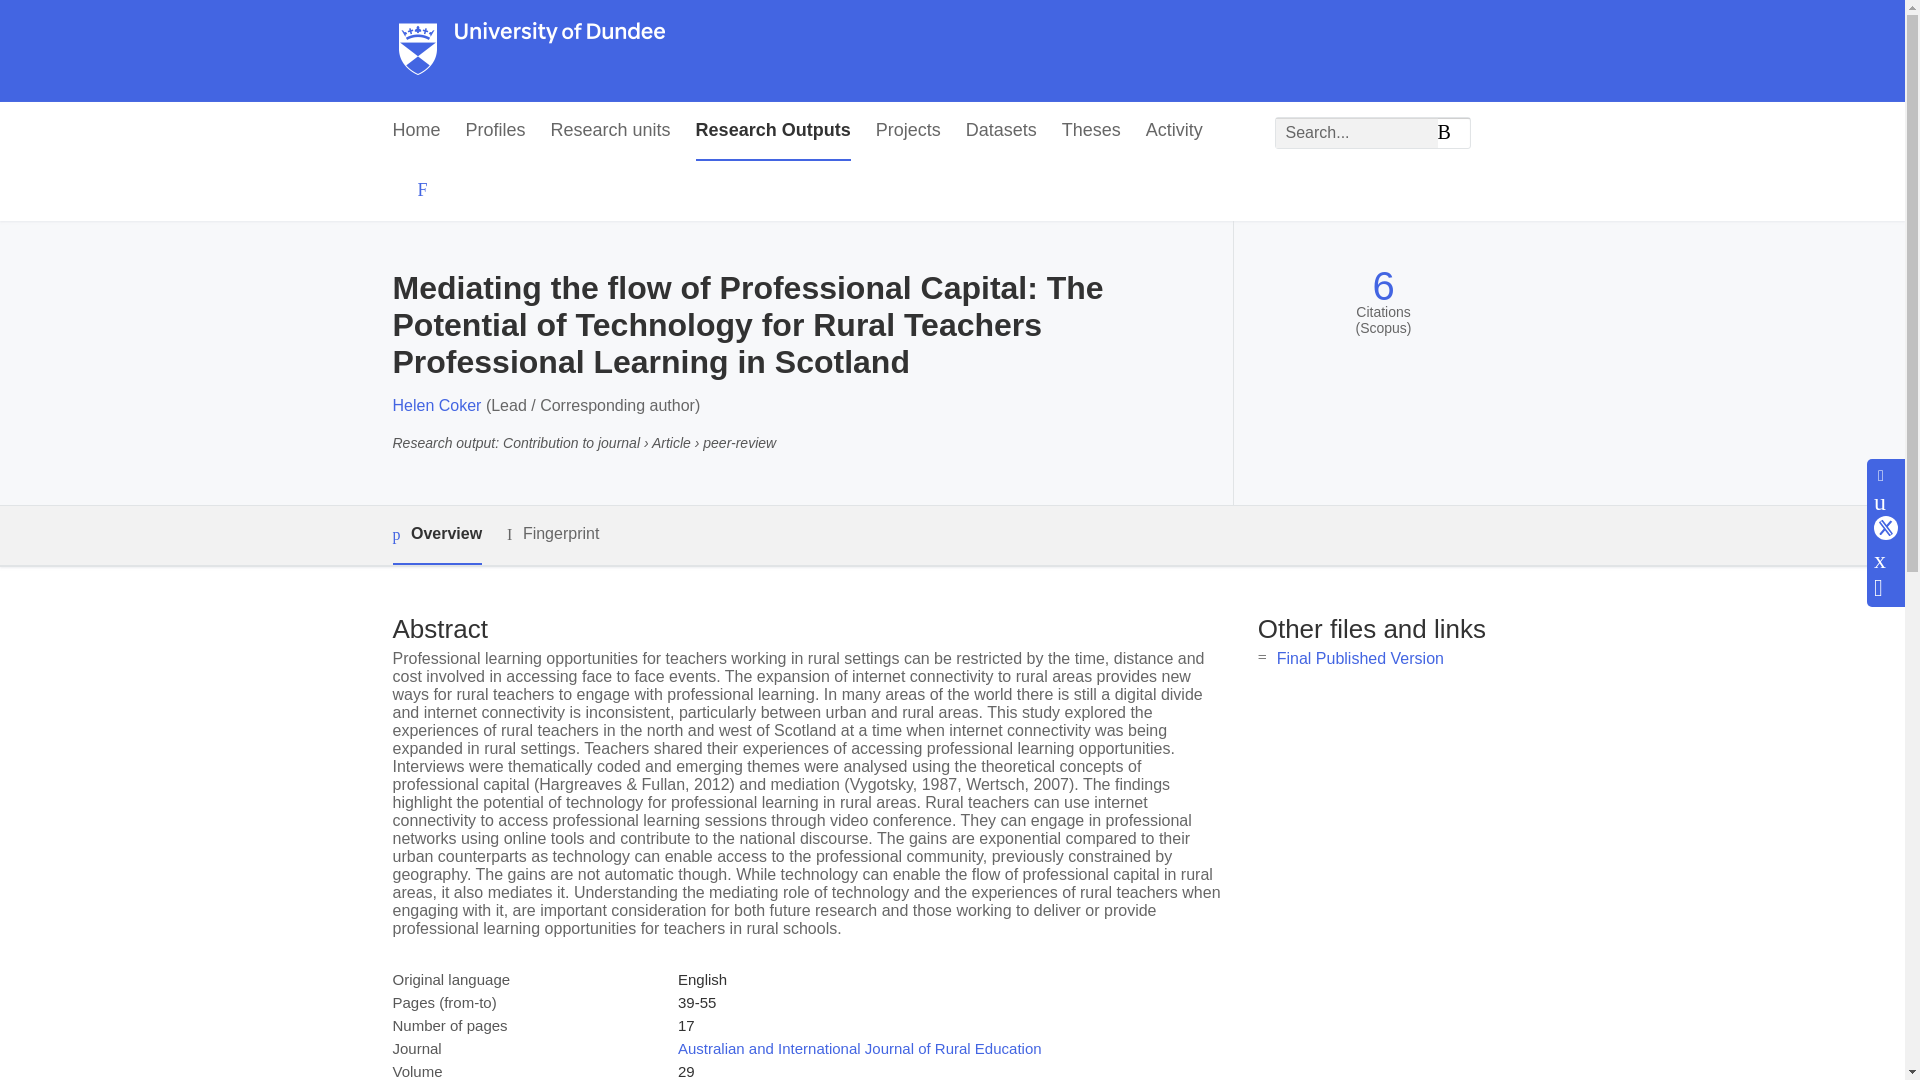 This screenshot has width=1920, height=1080. I want to click on Theses, so click(1091, 130).